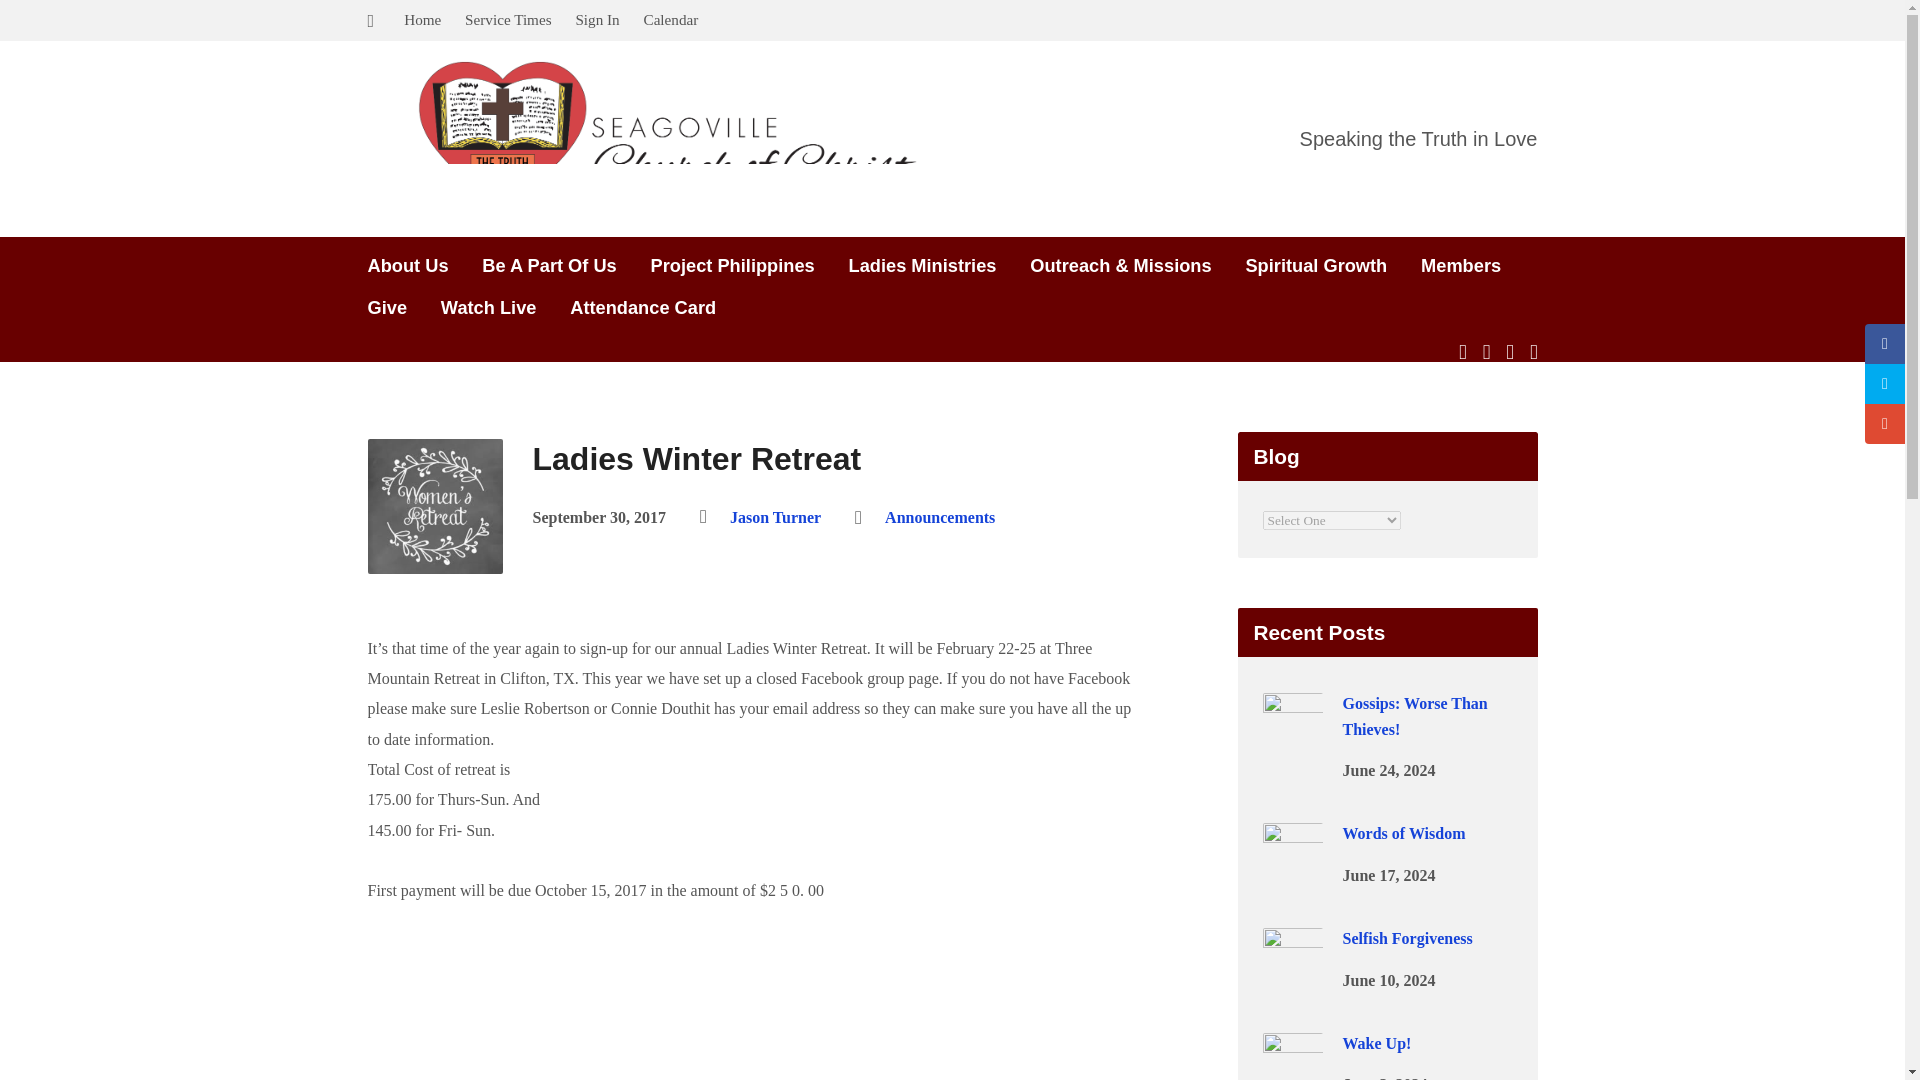 The width and height of the screenshot is (1920, 1080). I want to click on Words of Wisdom, so click(1292, 869).